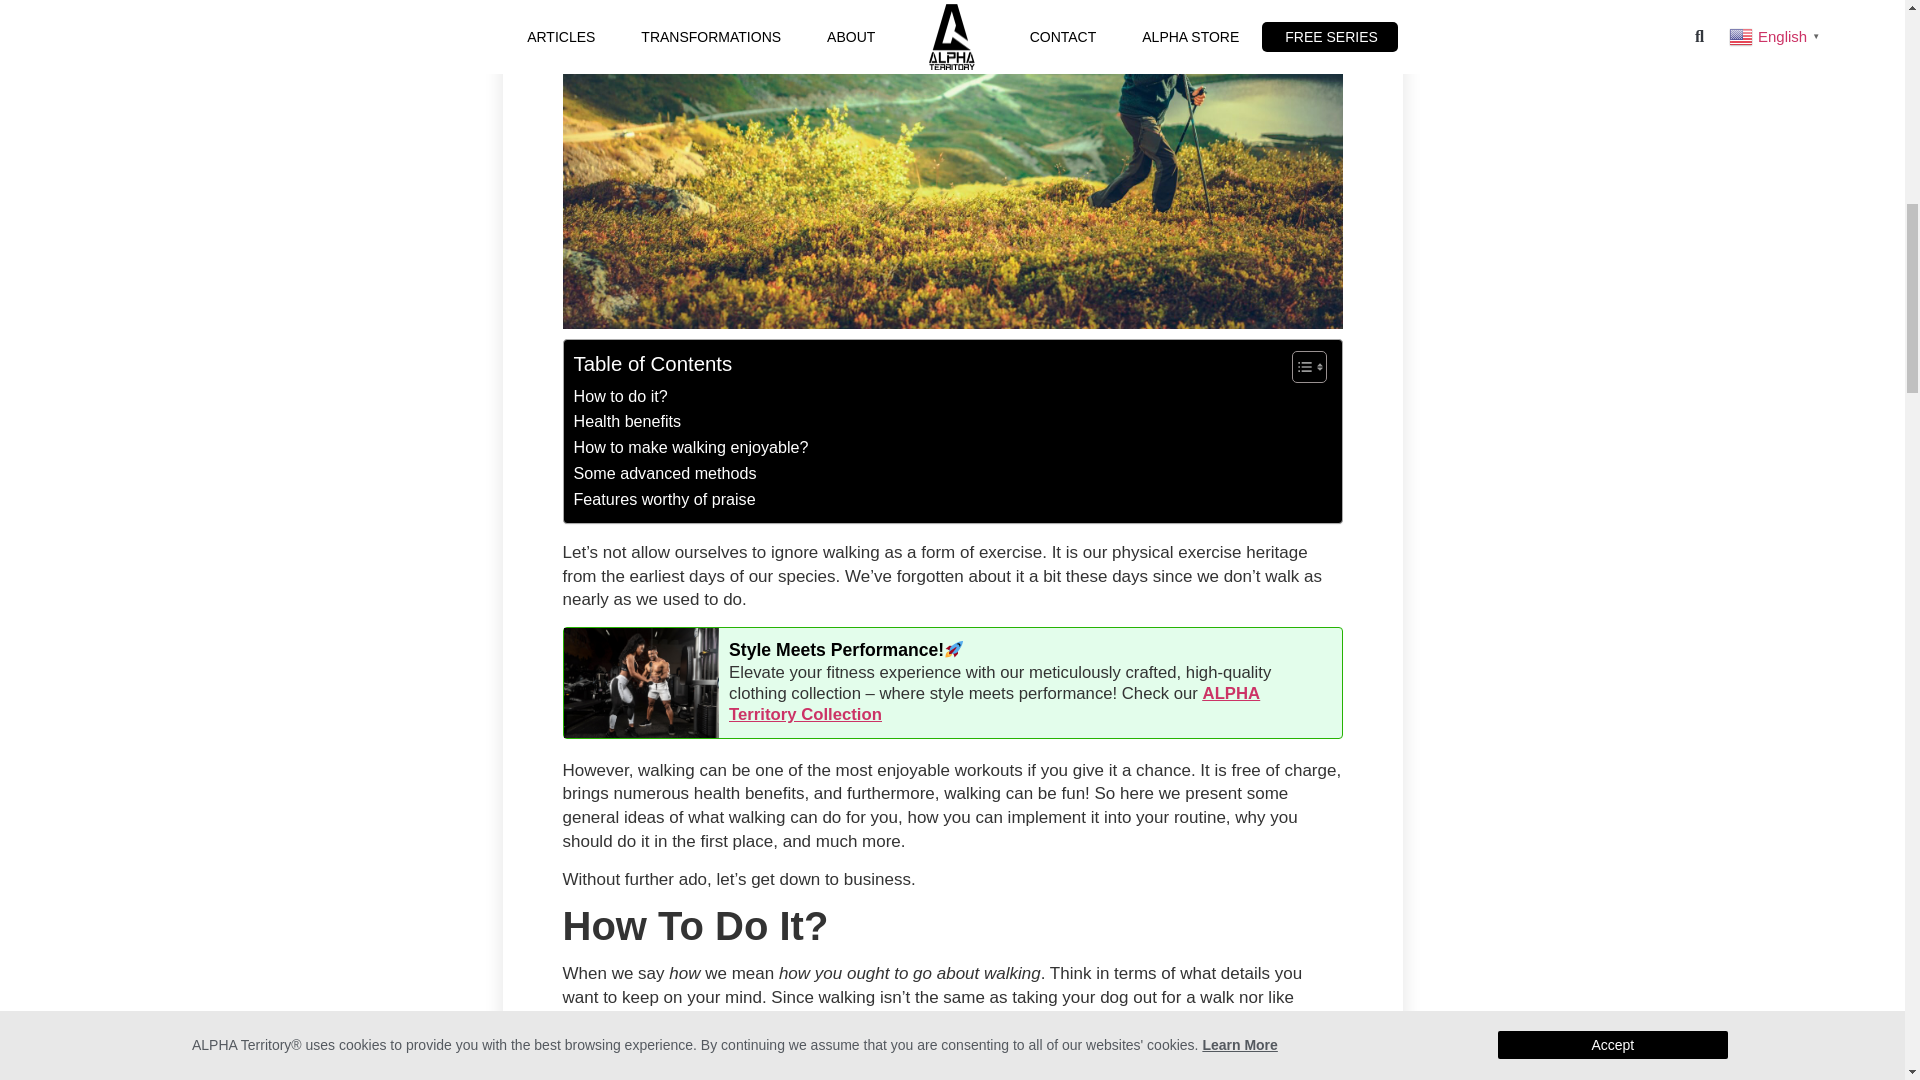 The width and height of the screenshot is (1920, 1080). I want to click on How to make walking enjoyable?, so click(691, 448).